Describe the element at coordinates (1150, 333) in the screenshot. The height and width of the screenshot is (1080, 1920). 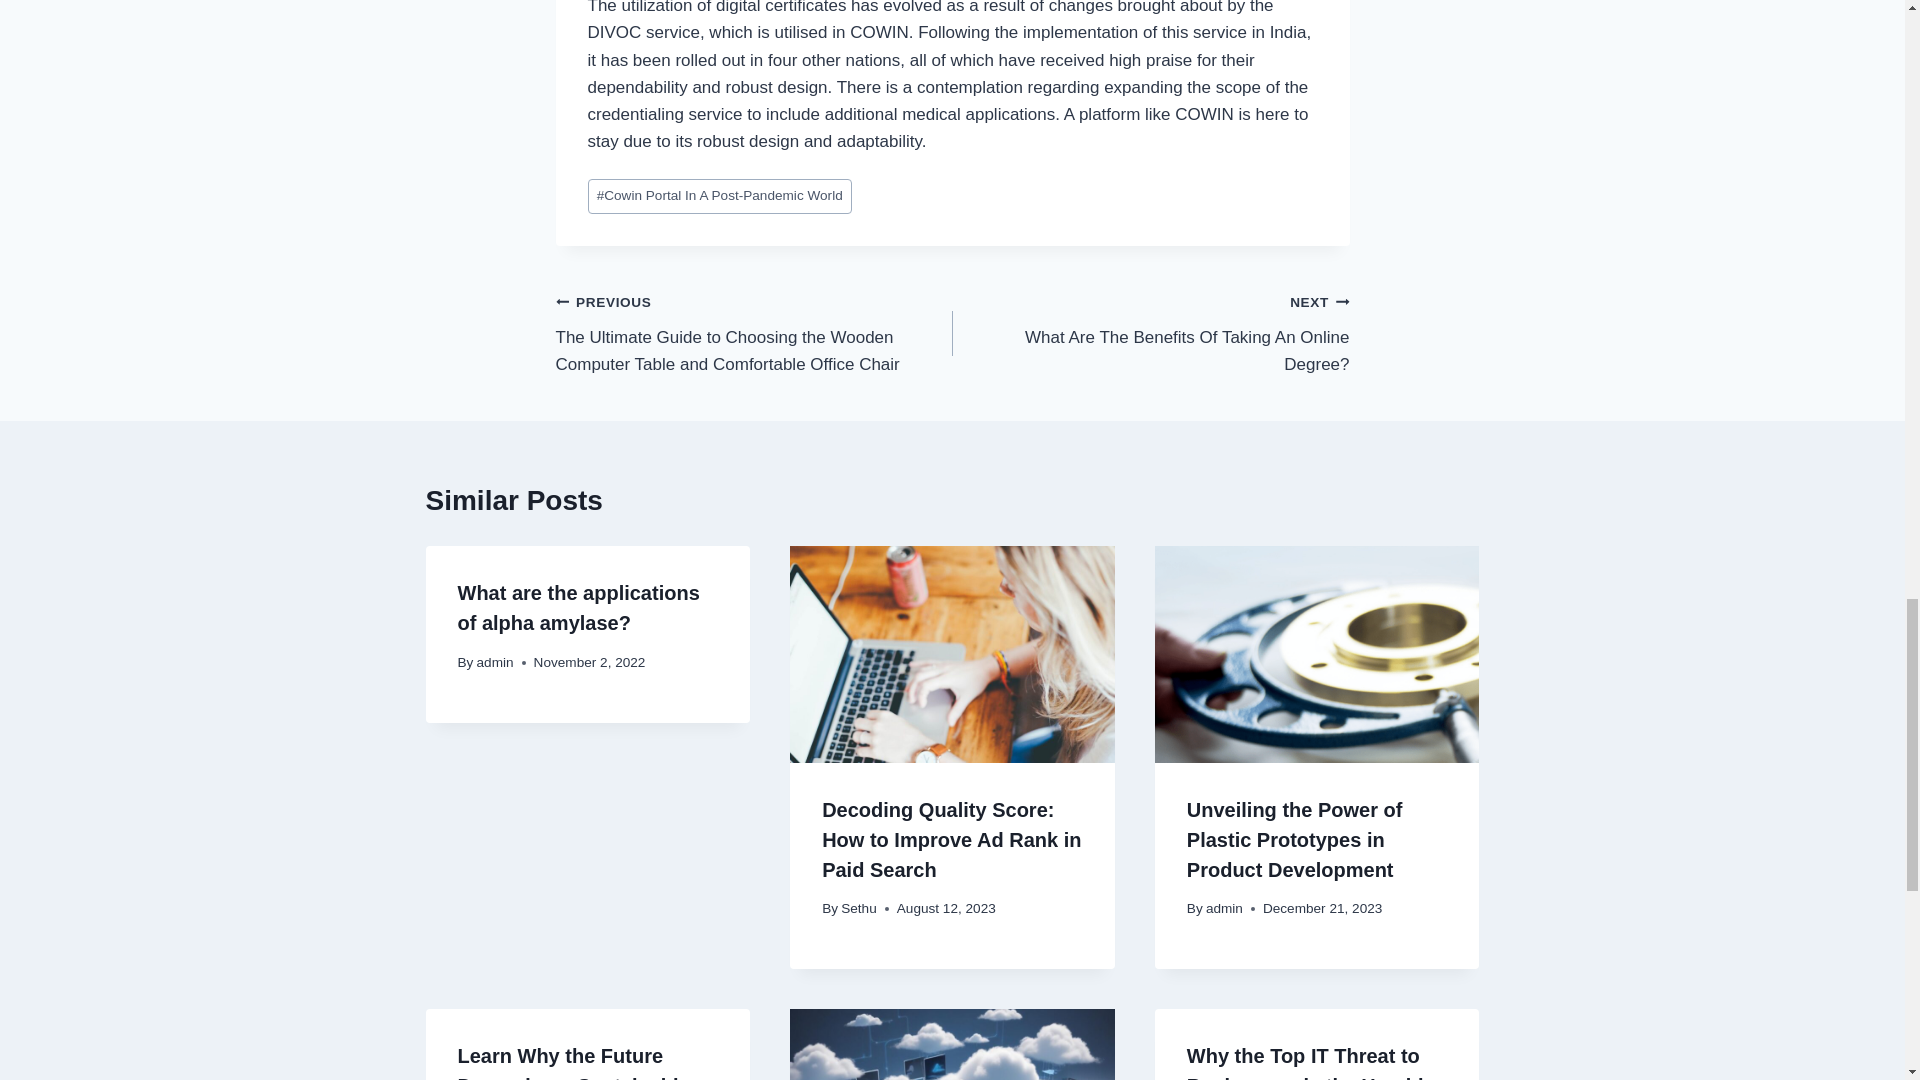
I see `admin` at that location.